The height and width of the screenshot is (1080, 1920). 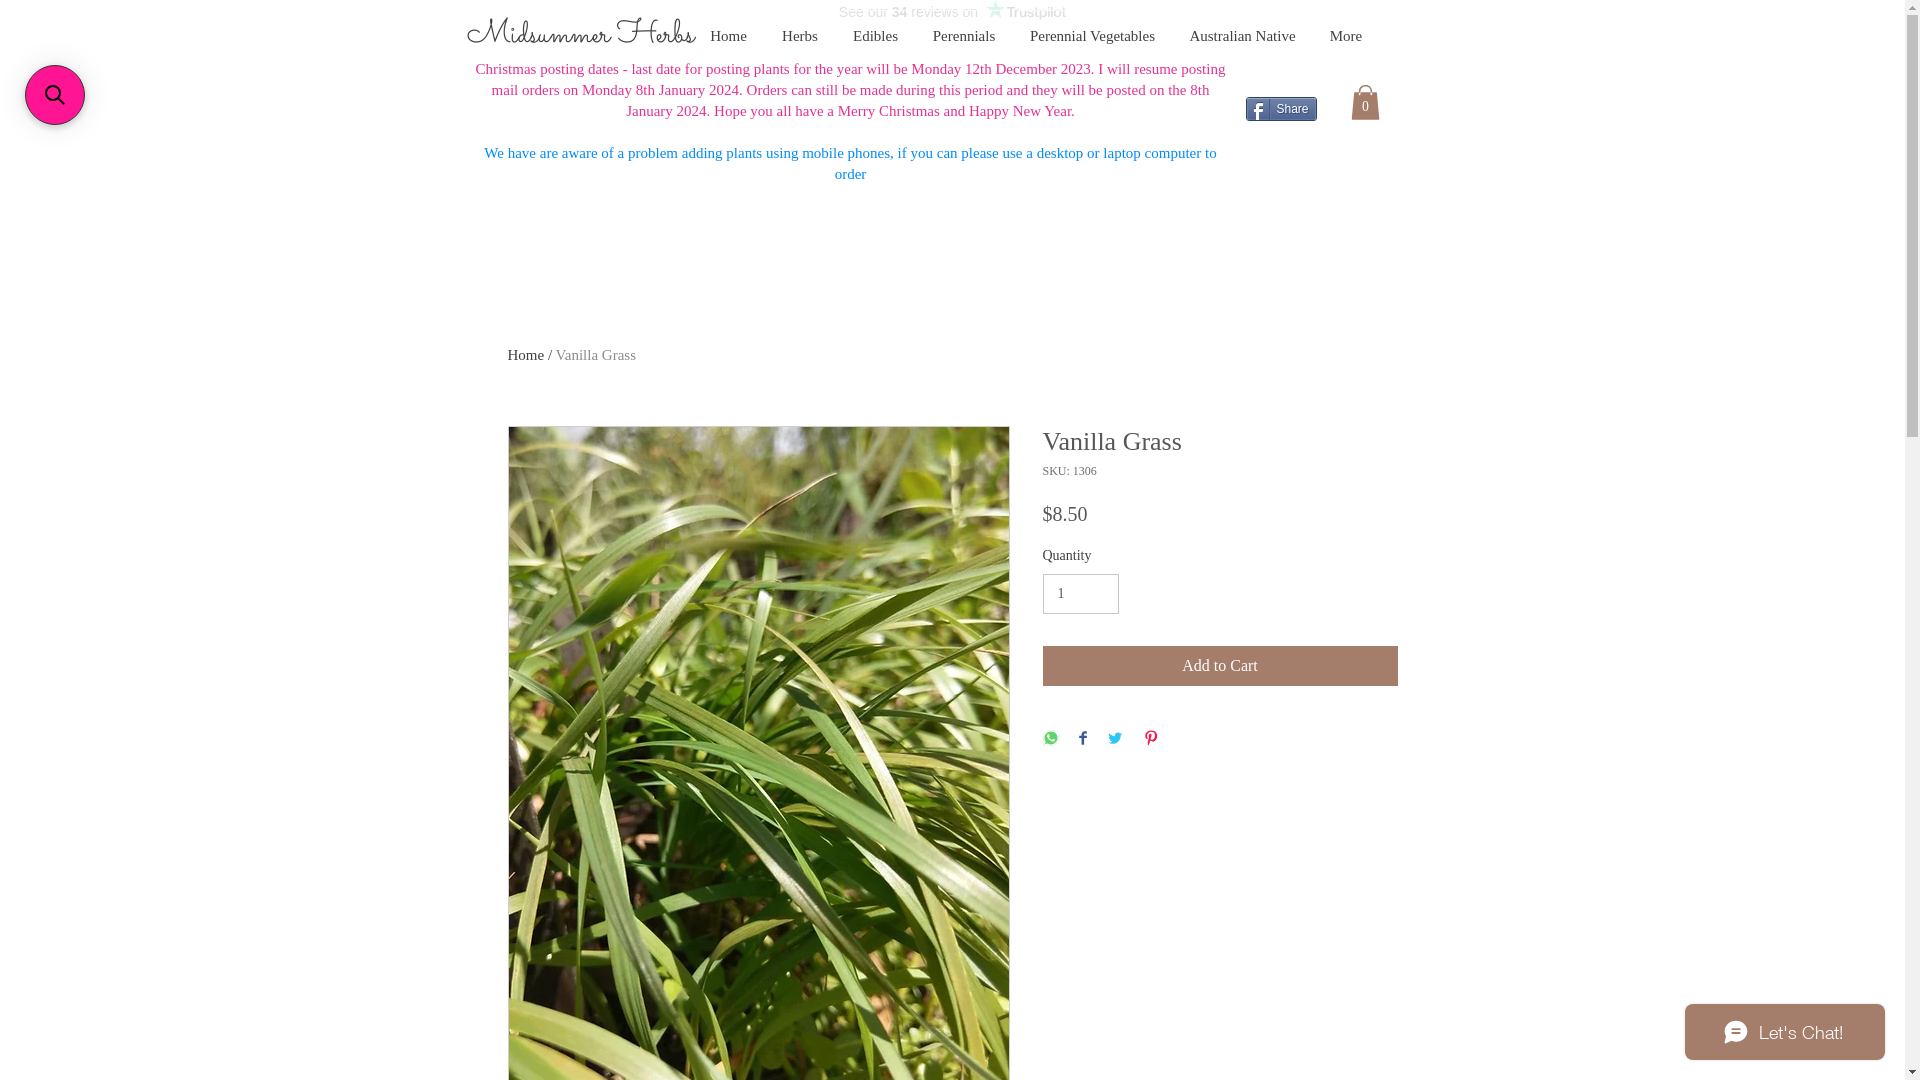 What do you see at coordinates (947, 222) in the screenshot?
I see `TrustPilot` at bounding box center [947, 222].